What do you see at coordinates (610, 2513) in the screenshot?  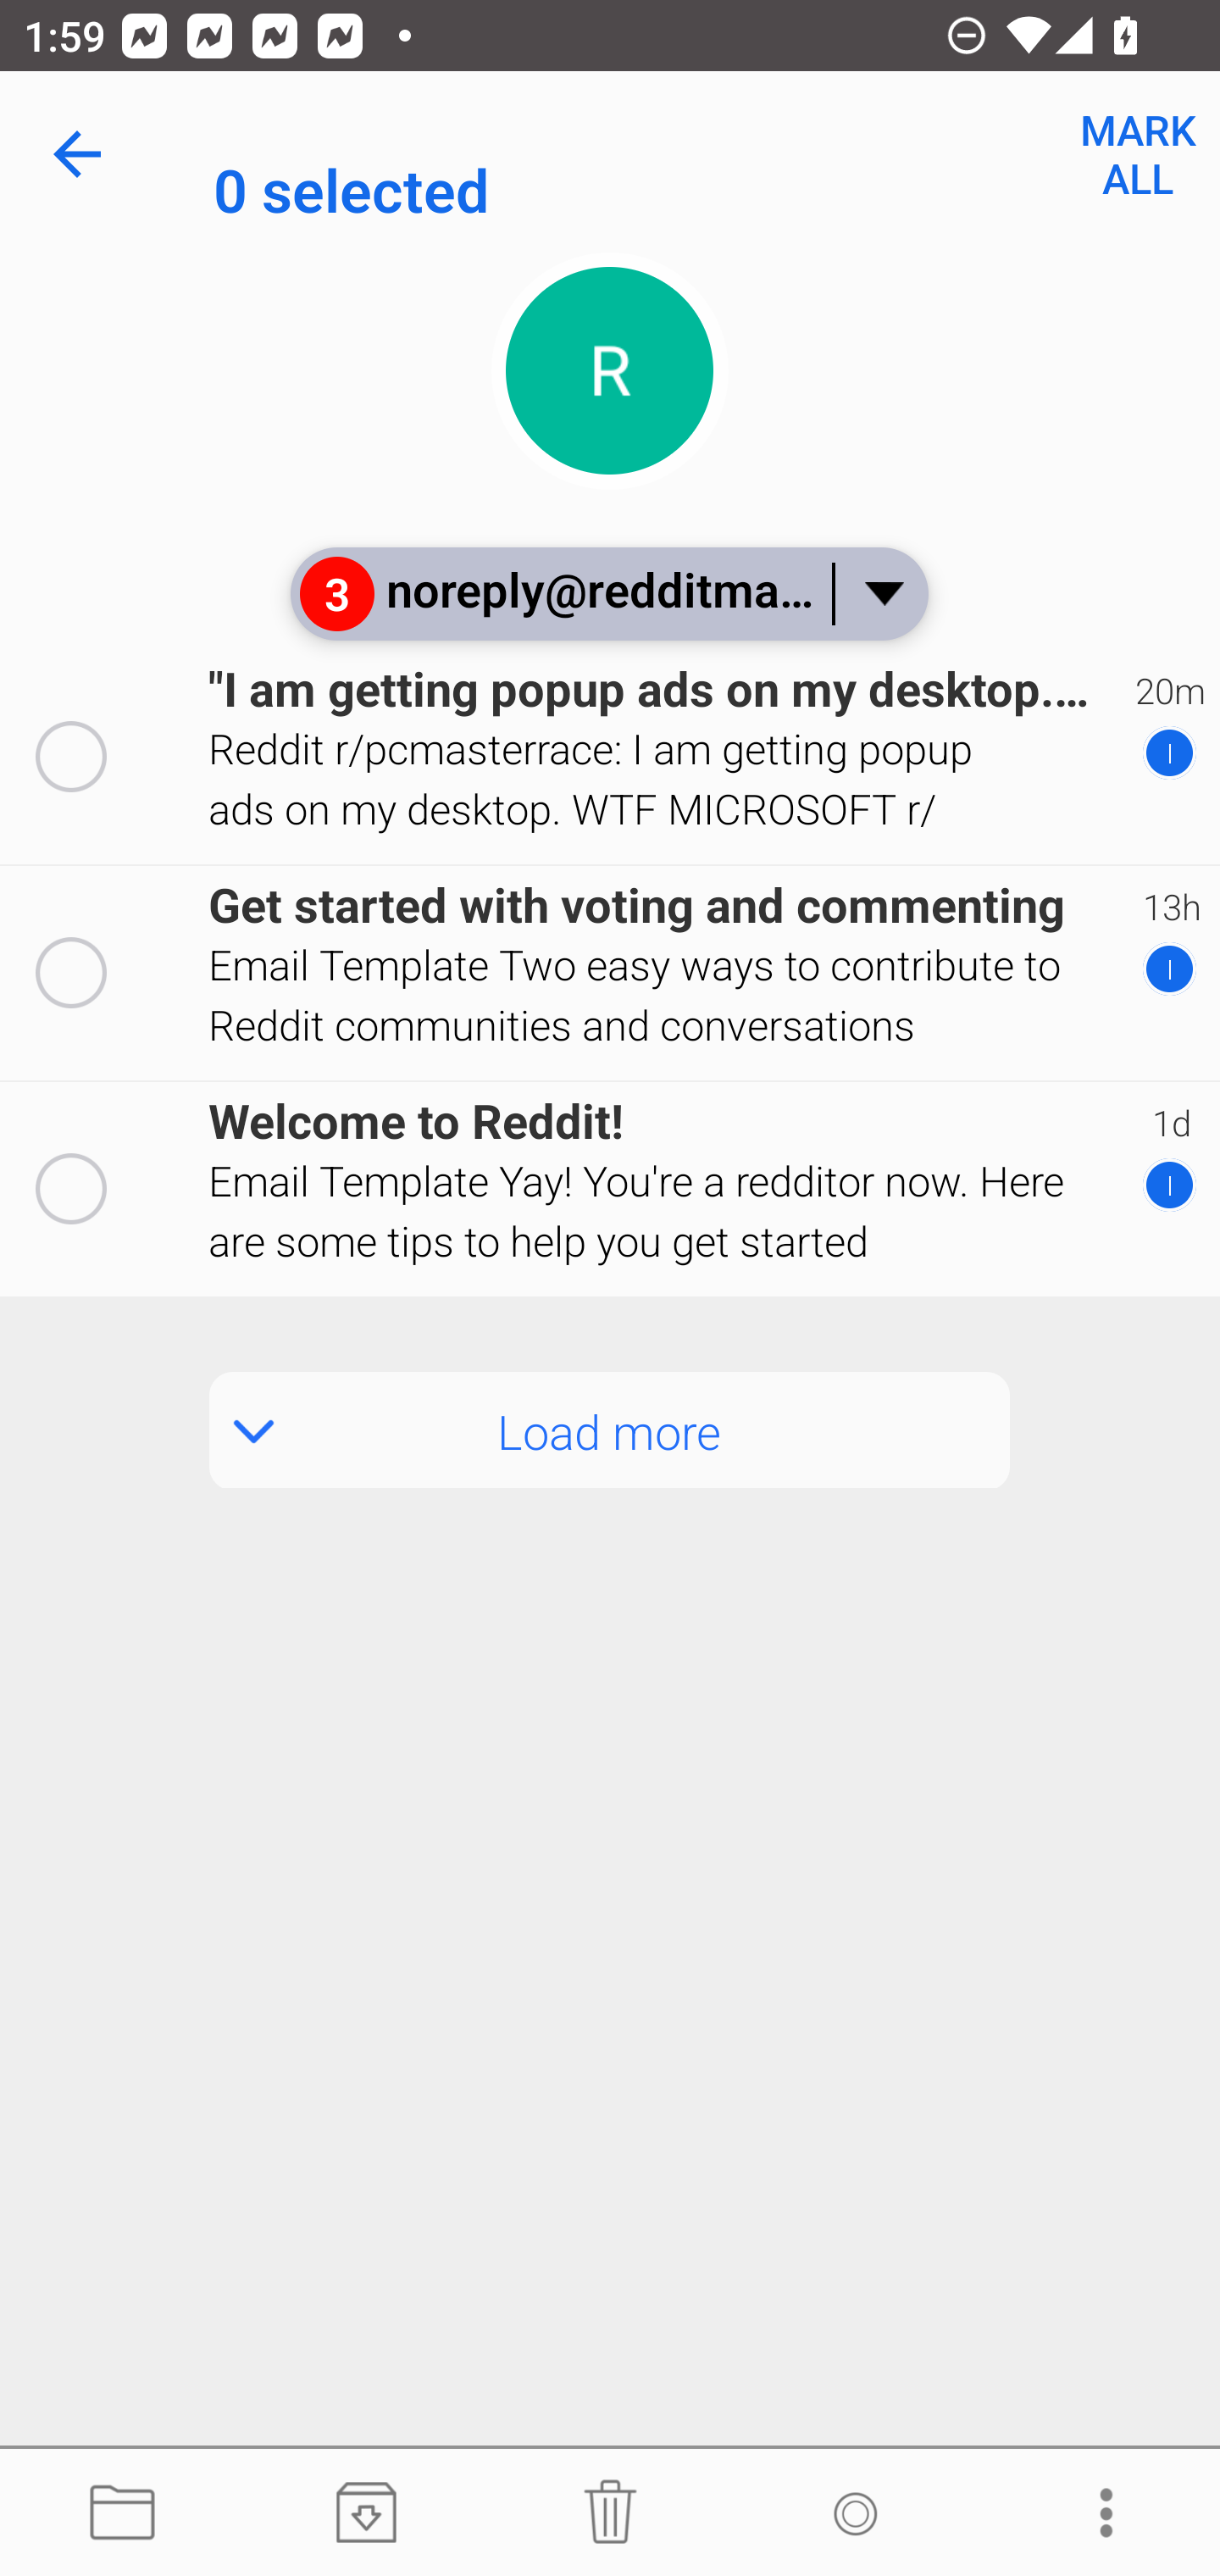 I see `Delete` at bounding box center [610, 2513].